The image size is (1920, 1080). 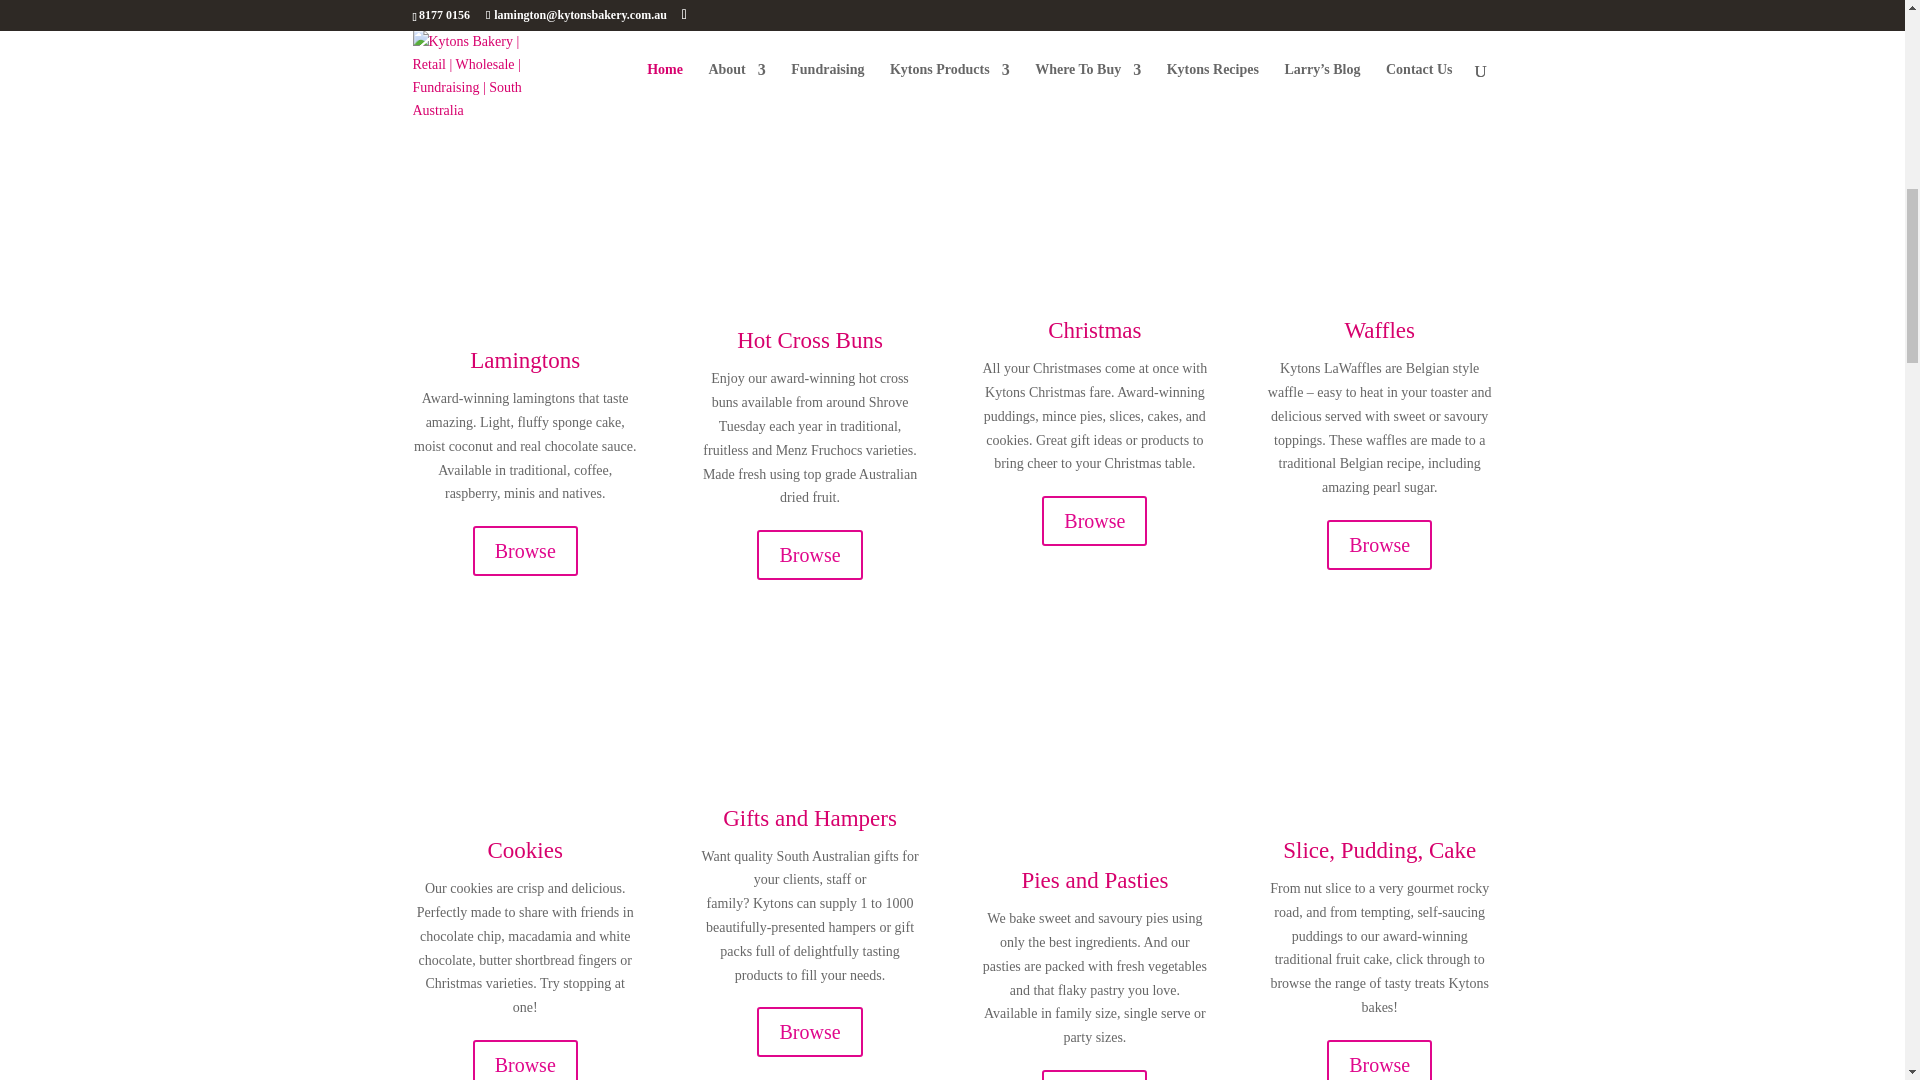 I want to click on Kytons Product Hero shot, so click(x=1094, y=724).